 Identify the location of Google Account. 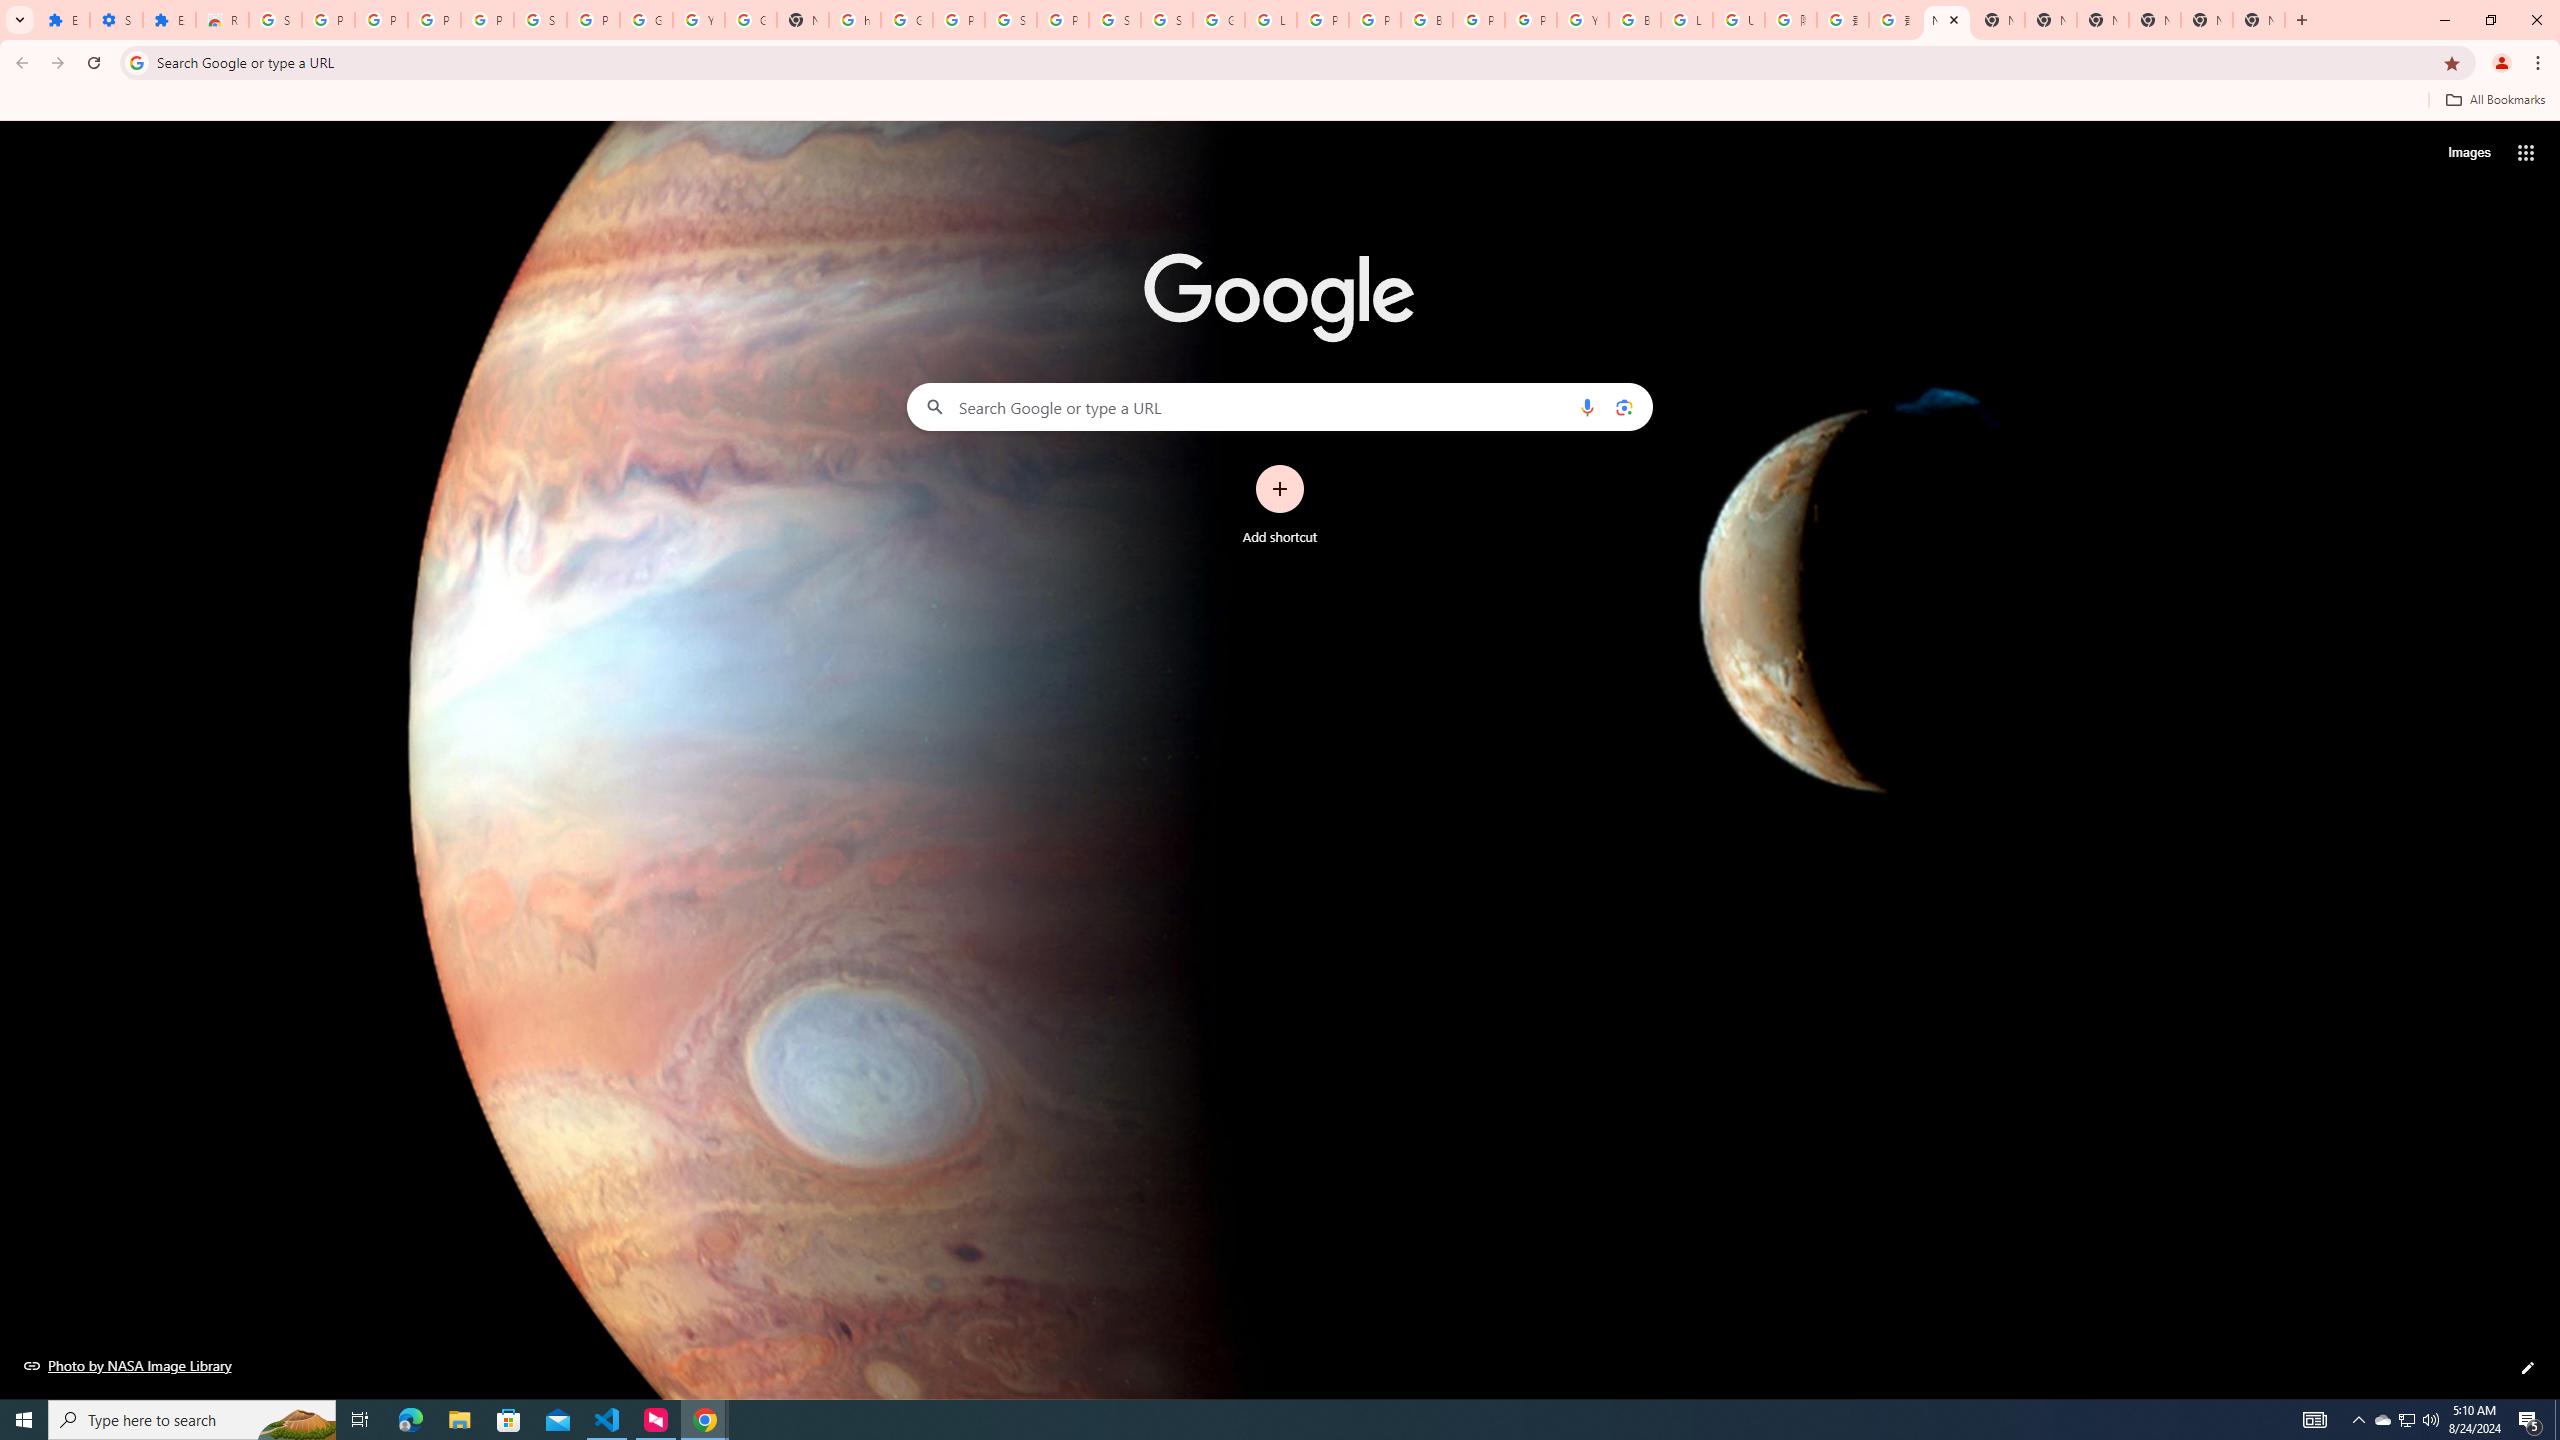
(646, 20).